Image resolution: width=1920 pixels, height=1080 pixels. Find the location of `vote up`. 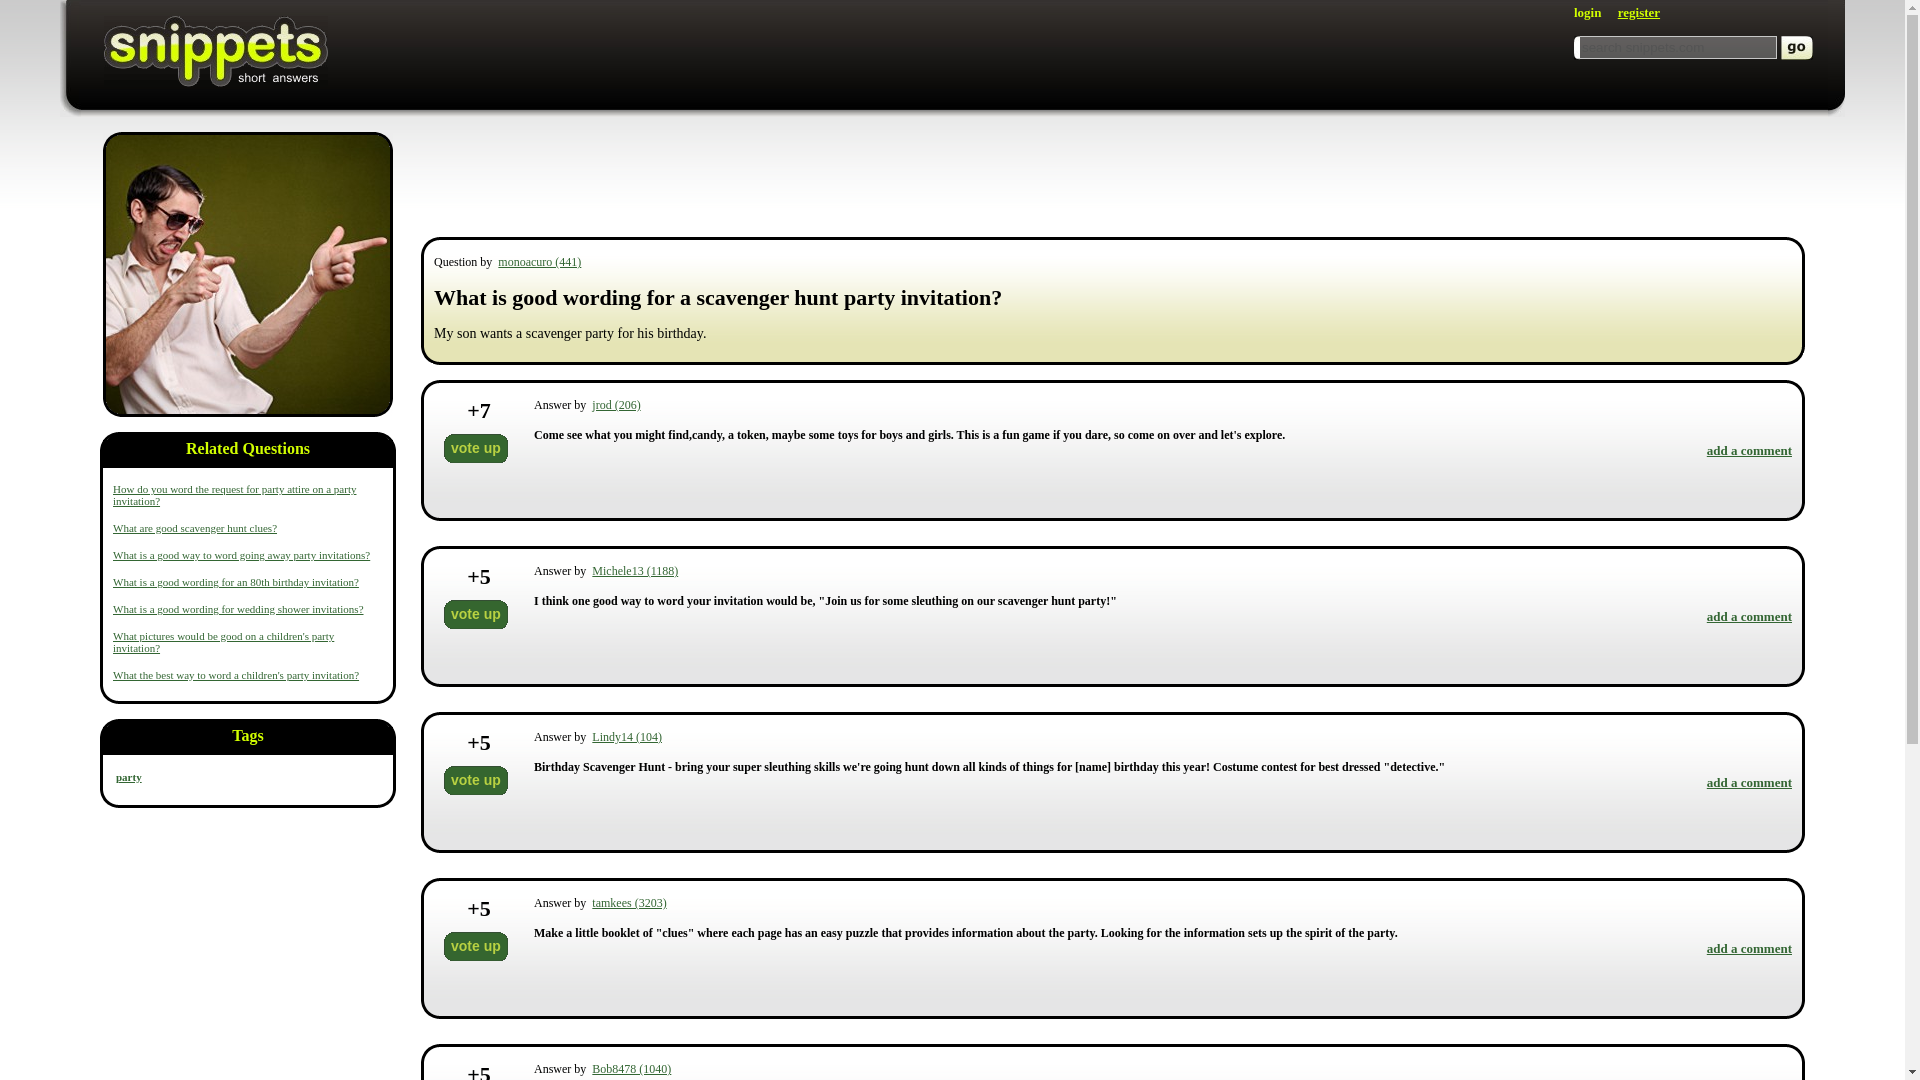

vote up is located at coordinates (476, 614).